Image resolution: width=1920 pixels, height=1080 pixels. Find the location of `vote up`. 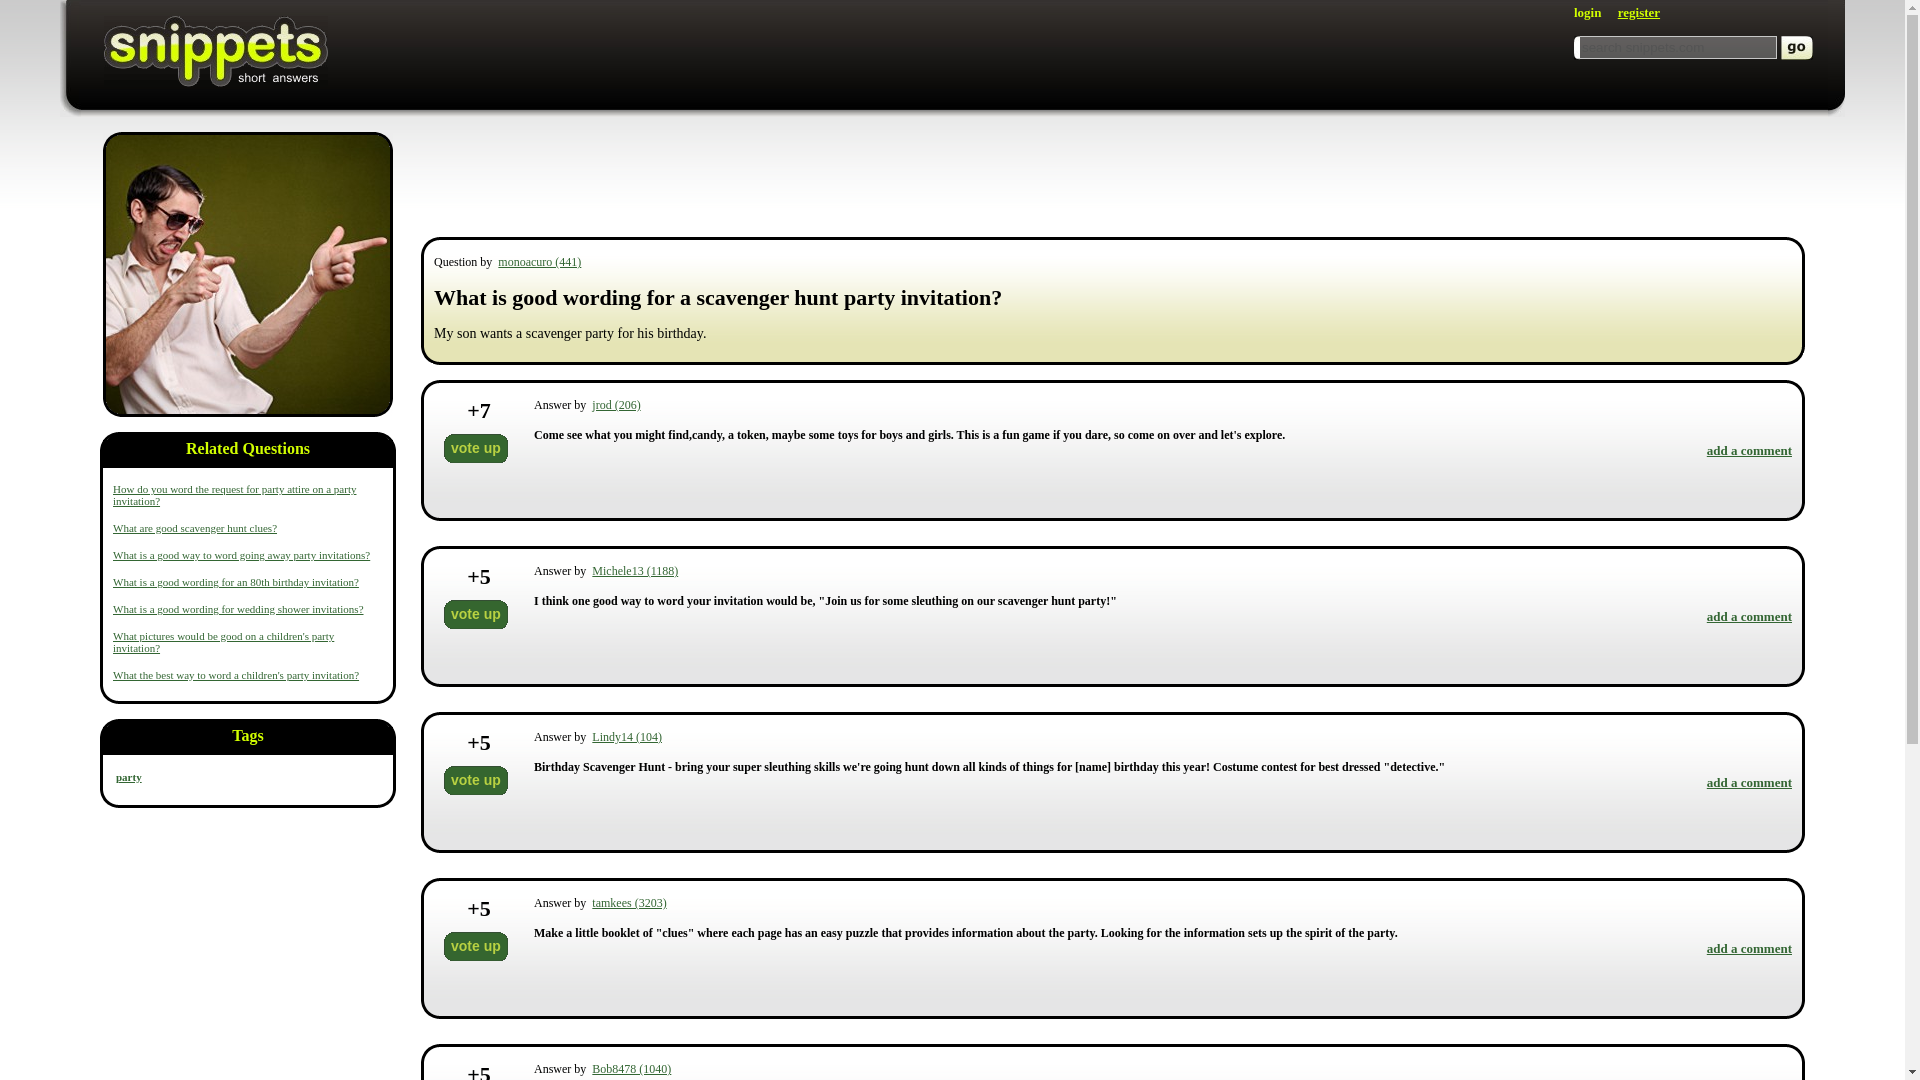

vote up is located at coordinates (476, 614).